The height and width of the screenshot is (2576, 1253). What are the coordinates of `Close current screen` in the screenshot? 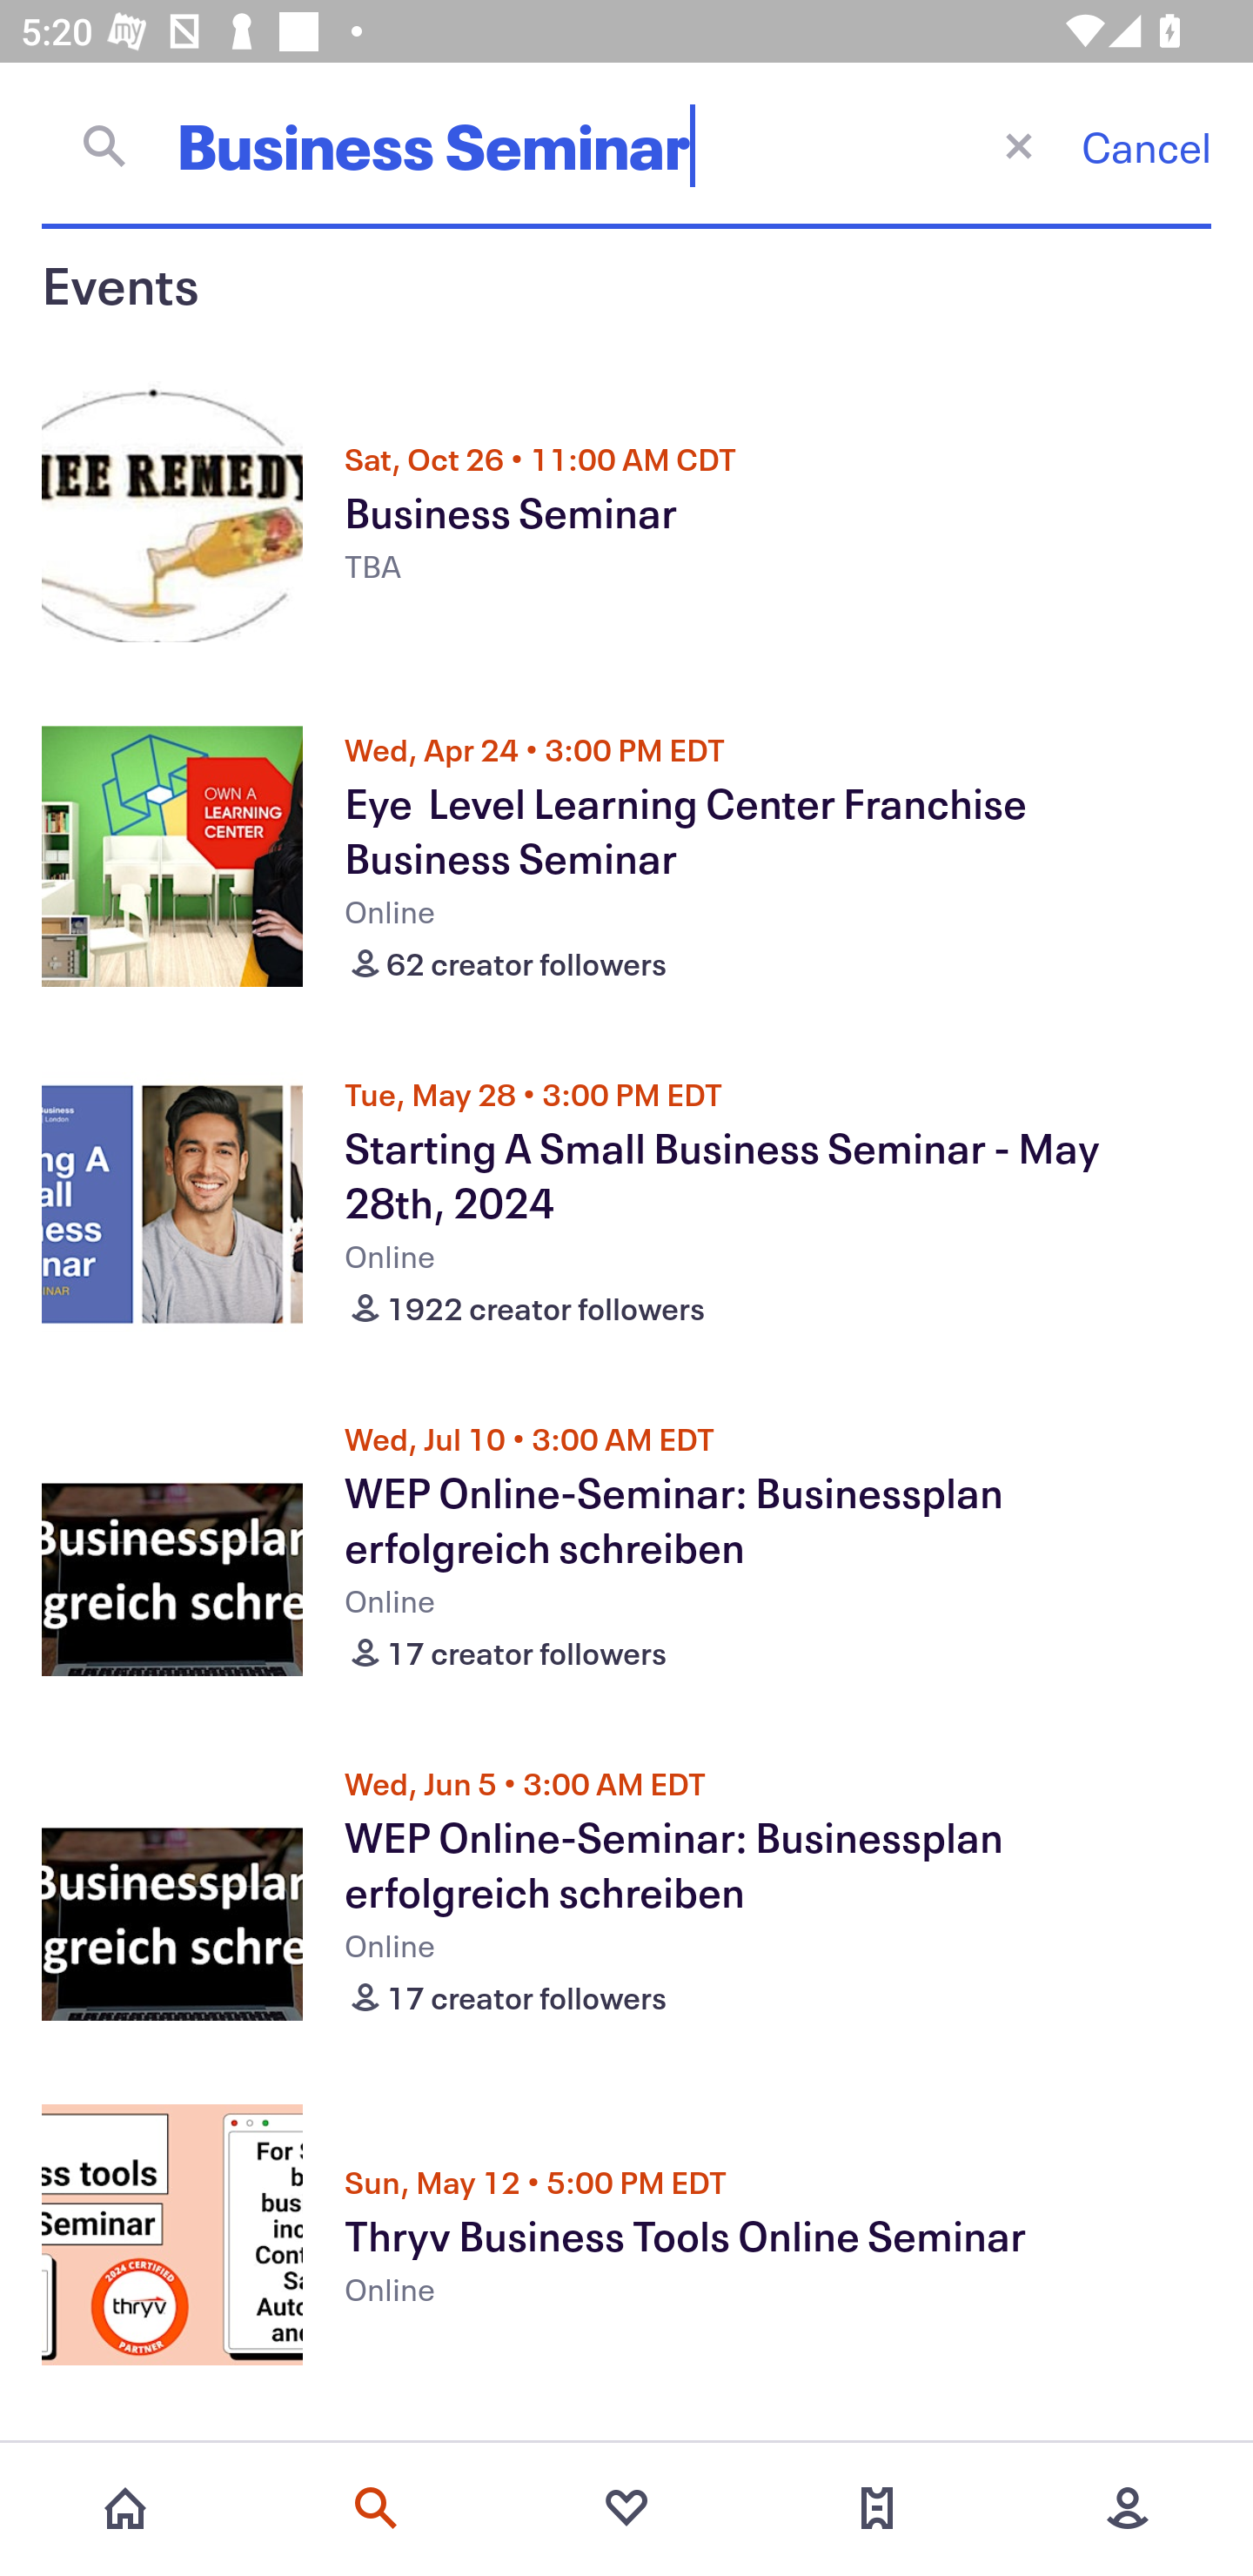 It's located at (1018, 144).